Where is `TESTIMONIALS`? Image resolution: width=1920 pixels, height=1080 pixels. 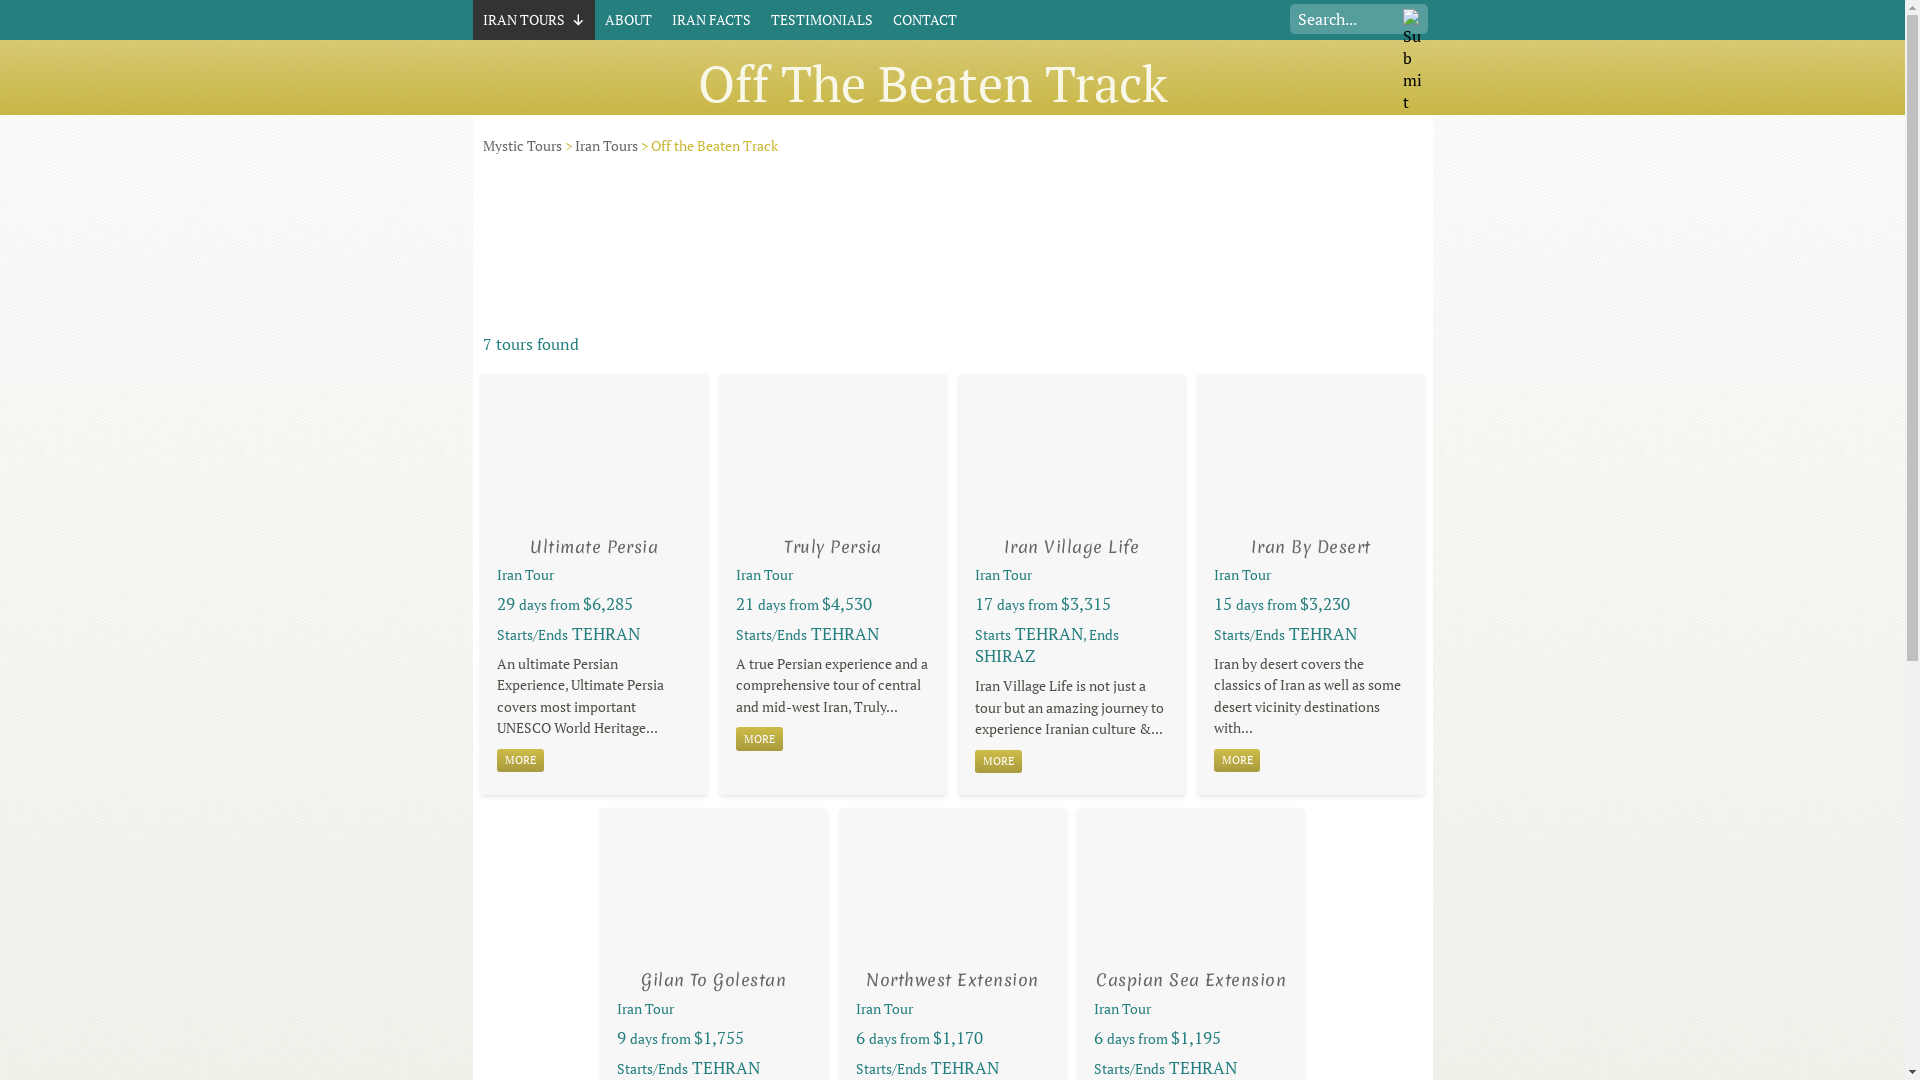 TESTIMONIALS is located at coordinates (821, 20).